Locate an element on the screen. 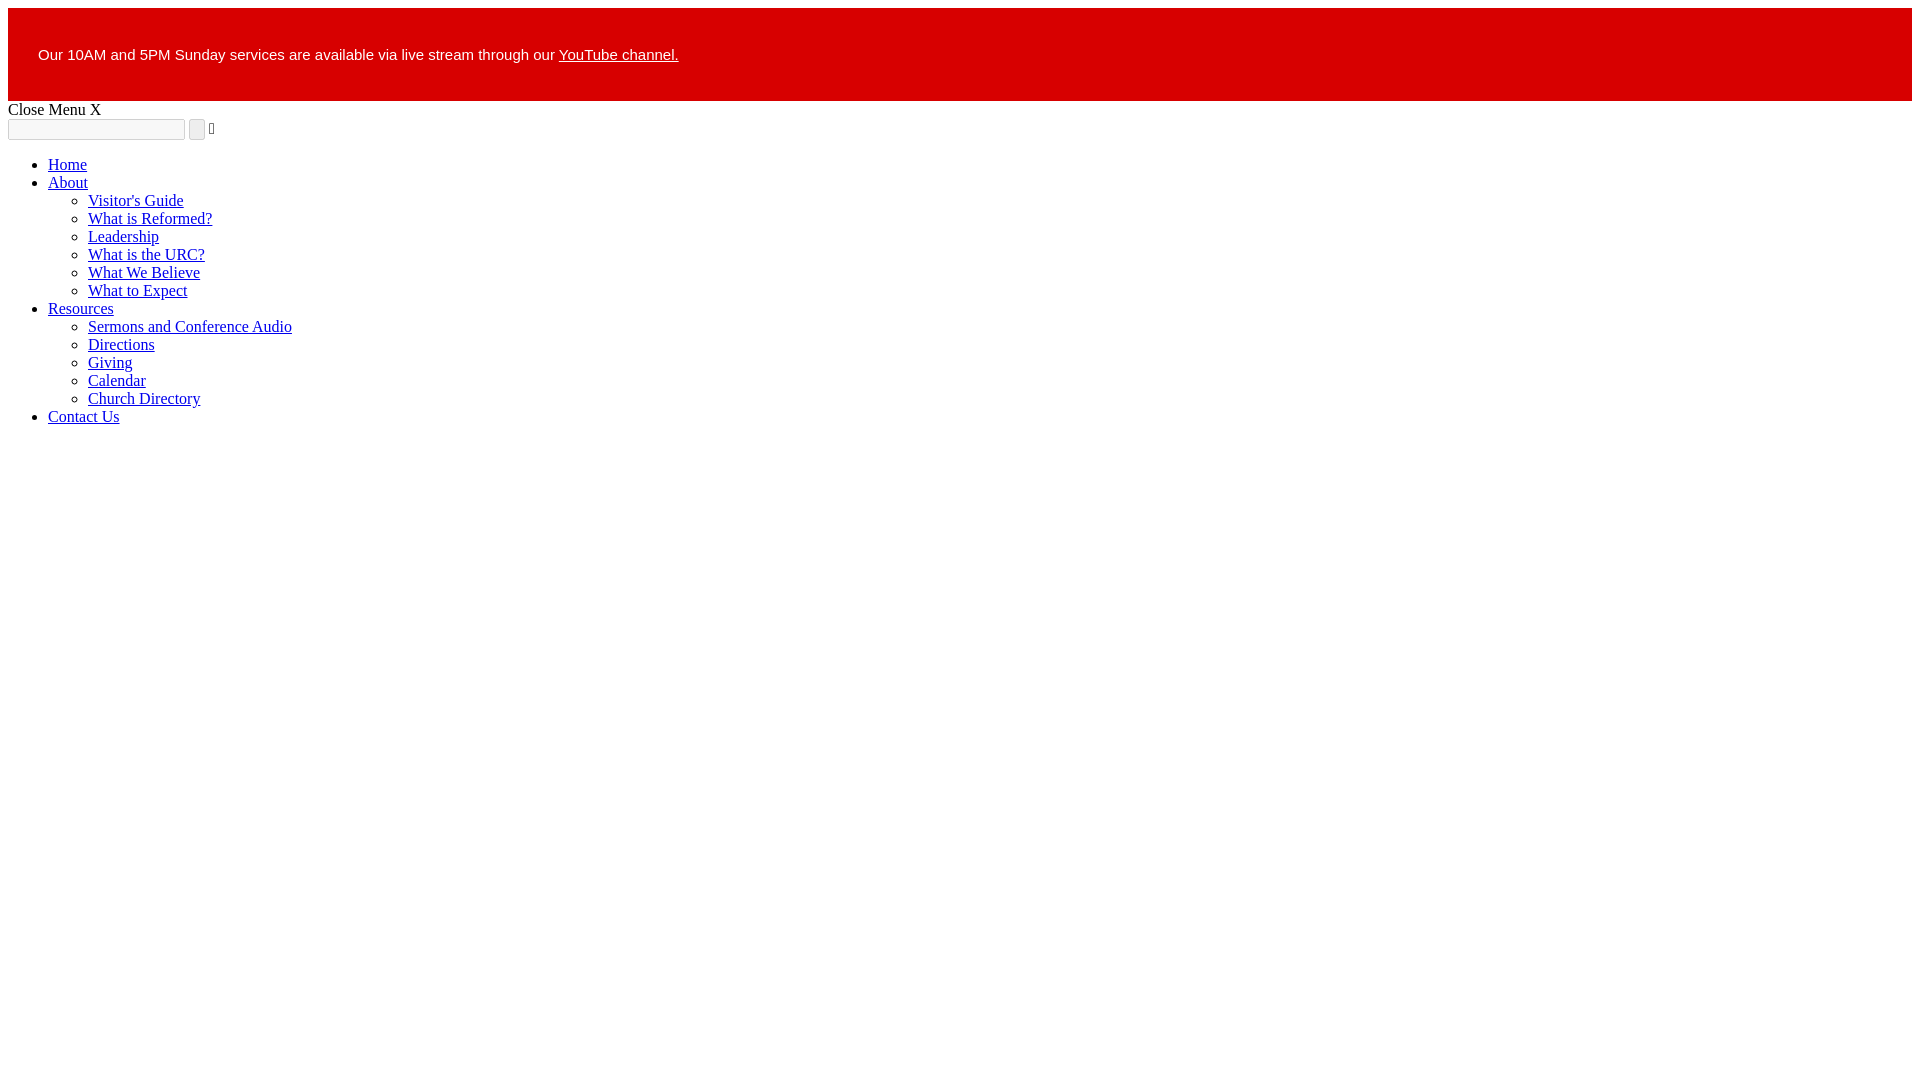 This screenshot has height=1080, width=1920. What to Expect is located at coordinates (138, 290).